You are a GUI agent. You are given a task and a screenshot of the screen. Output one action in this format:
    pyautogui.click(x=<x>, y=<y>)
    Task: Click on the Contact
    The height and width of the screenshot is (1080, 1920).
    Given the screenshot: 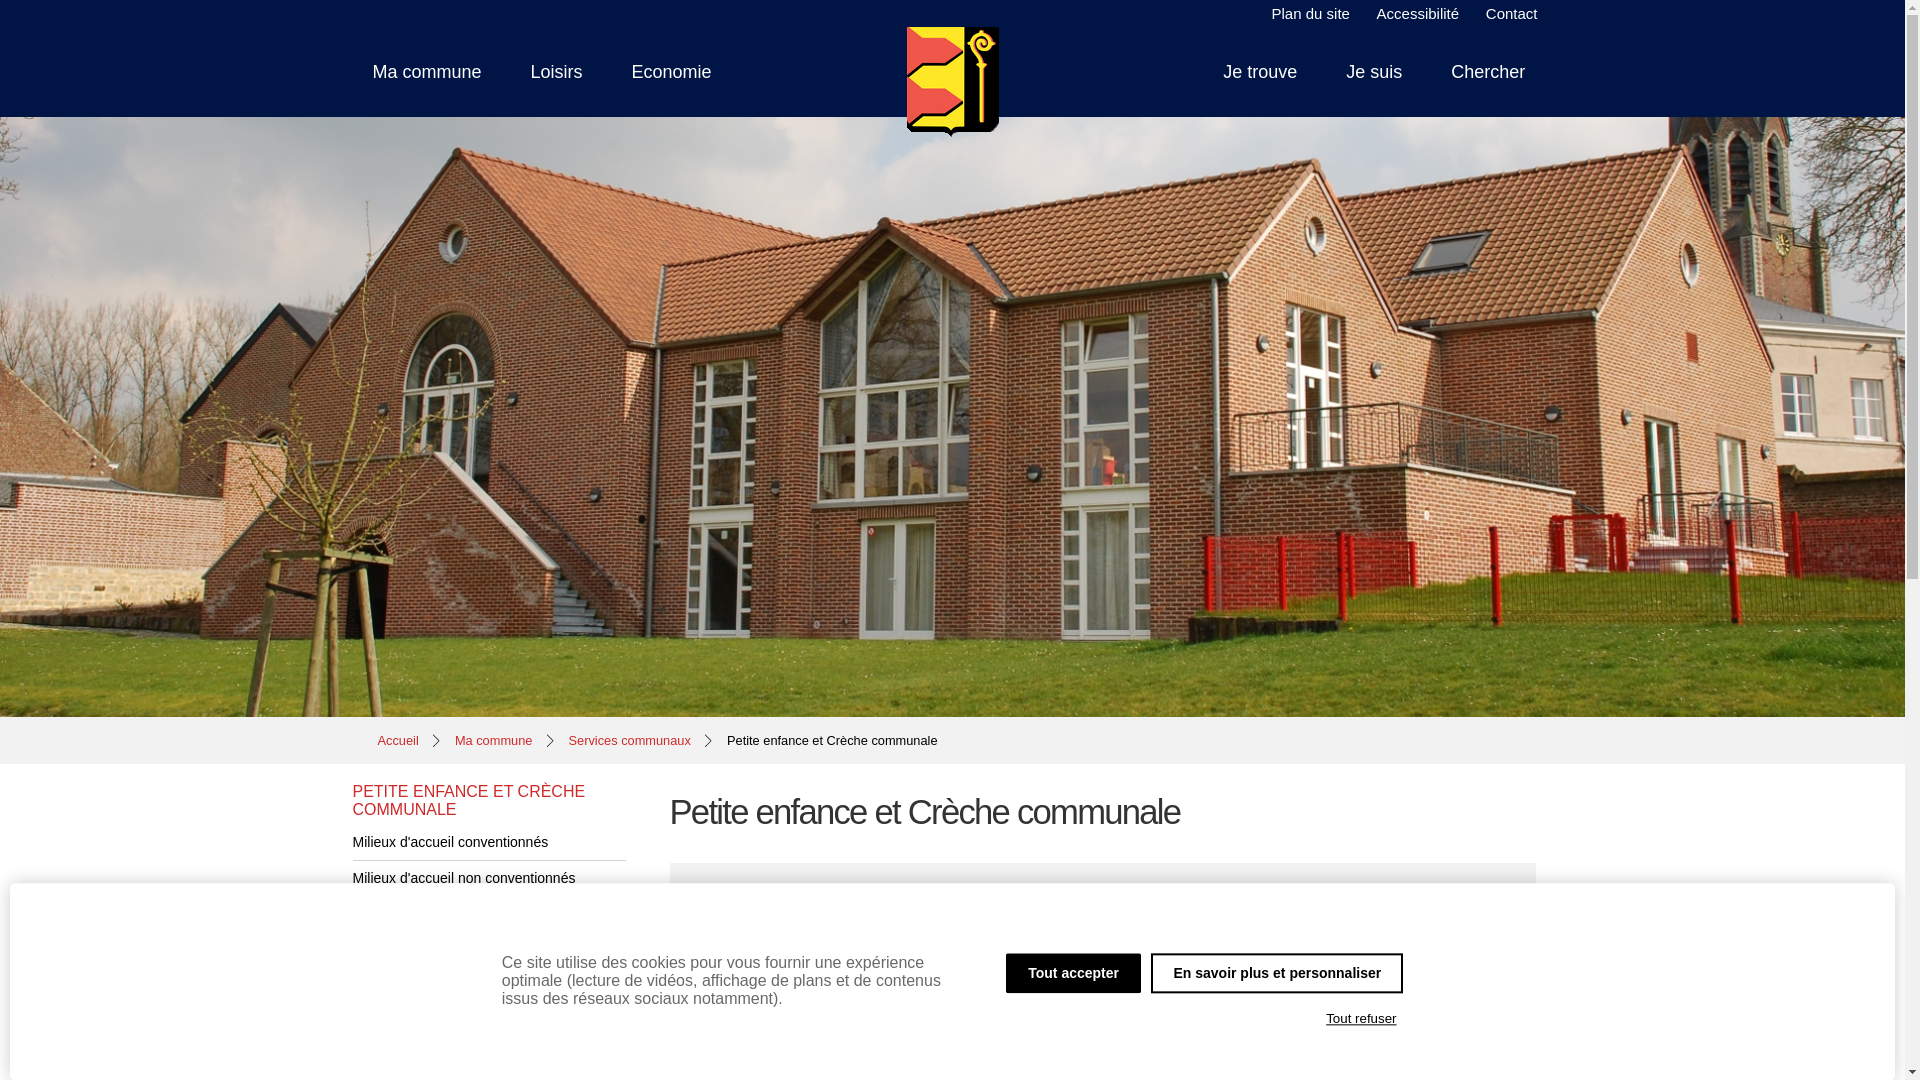 What is the action you would take?
    pyautogui.click(x=1512, y=14)
    